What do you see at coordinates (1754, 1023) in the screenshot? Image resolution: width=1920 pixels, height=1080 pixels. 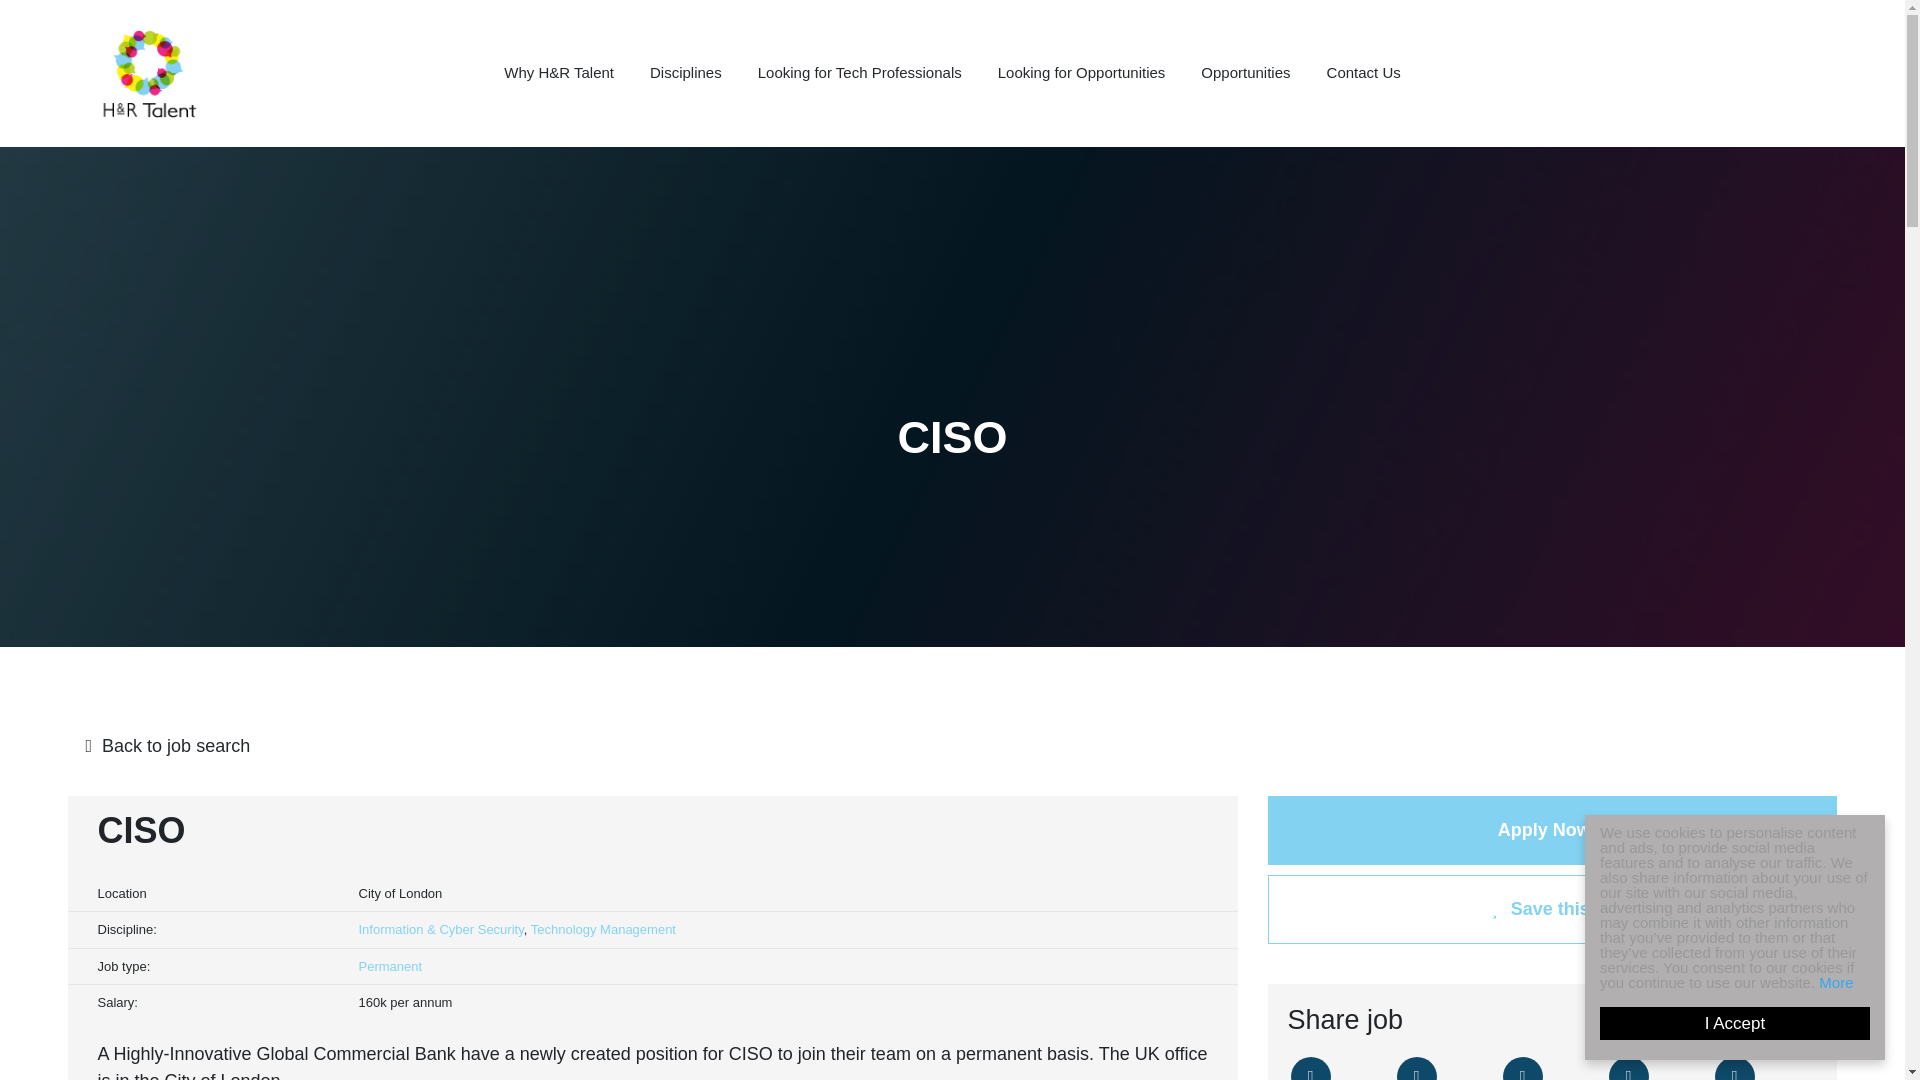 I see `I Accept` at bounding box center [1754, 1023].